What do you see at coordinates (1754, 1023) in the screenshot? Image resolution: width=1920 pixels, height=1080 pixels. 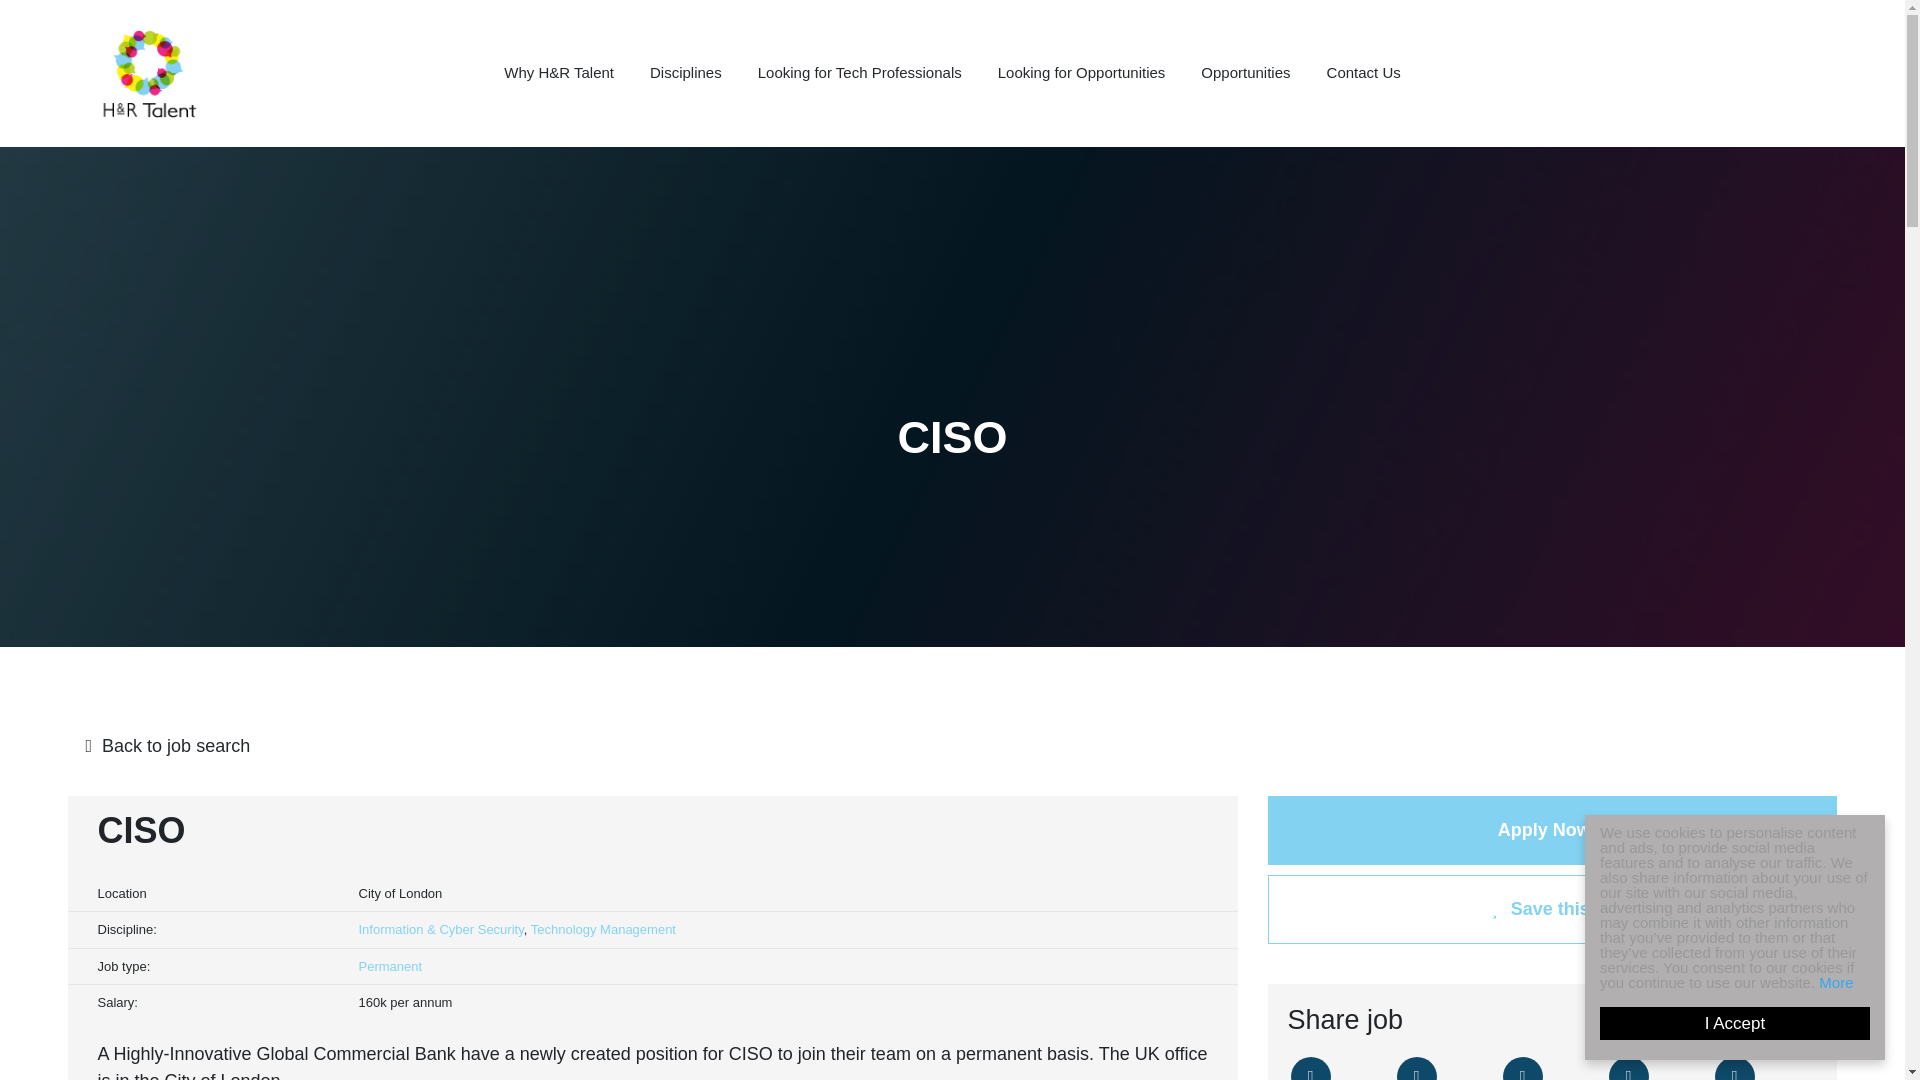 I see `I Accept` at bounding box center [1754, 1023].